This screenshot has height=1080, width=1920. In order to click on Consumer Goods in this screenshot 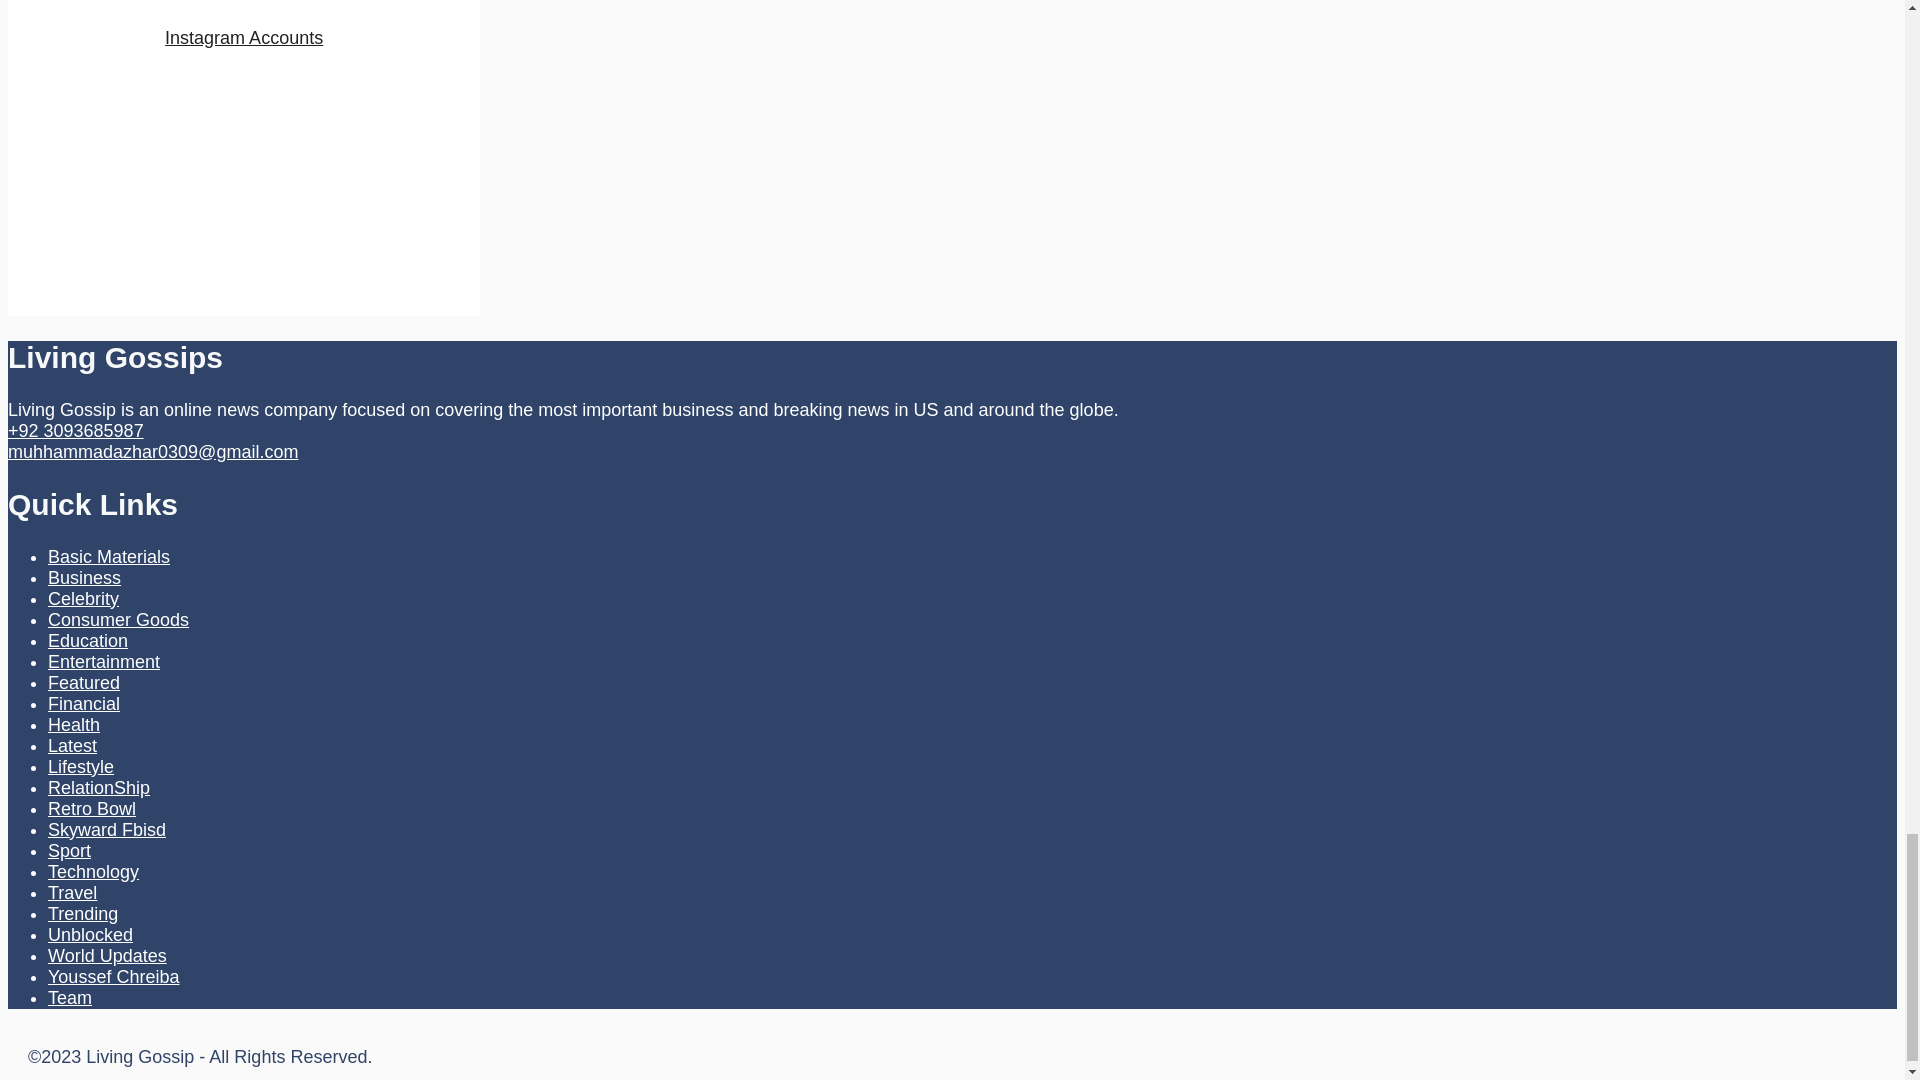, I will do `click(118, 620)`.